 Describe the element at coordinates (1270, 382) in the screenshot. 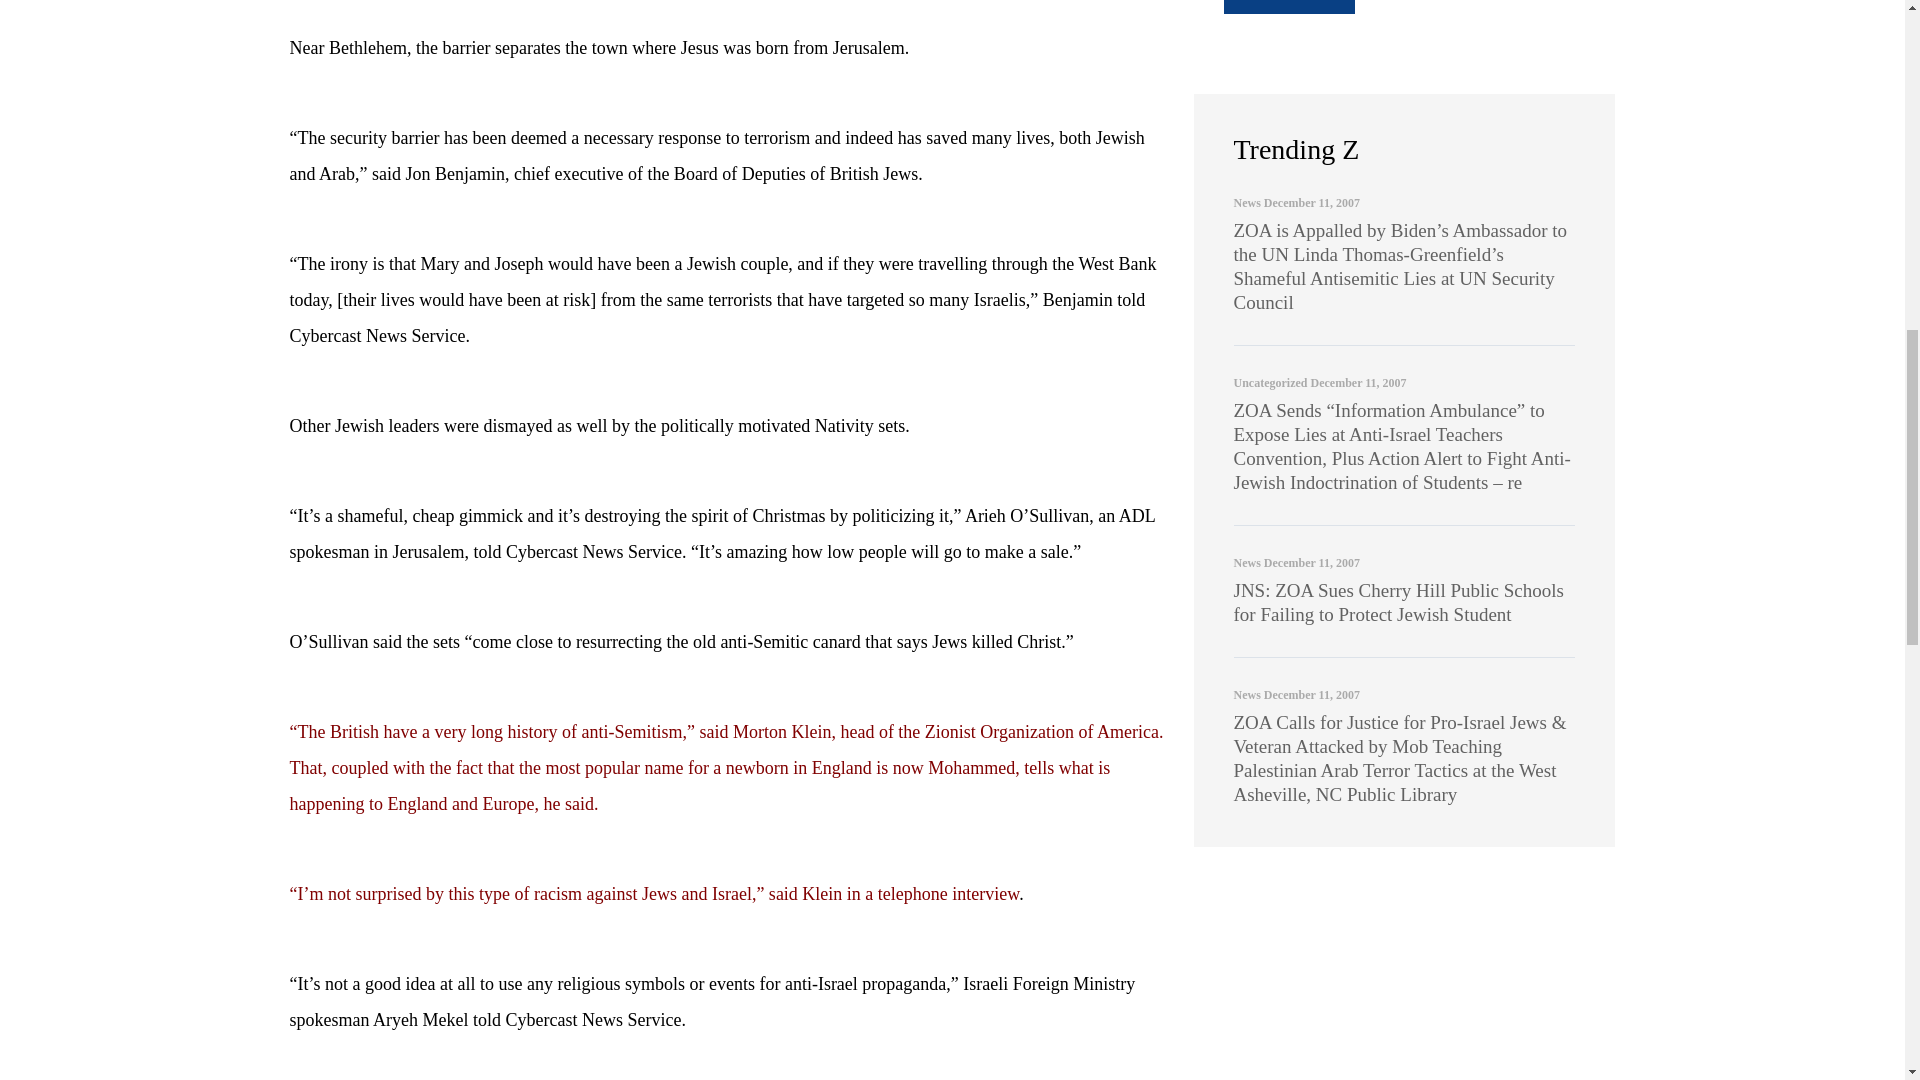

I see `Uncategorized` at that location.